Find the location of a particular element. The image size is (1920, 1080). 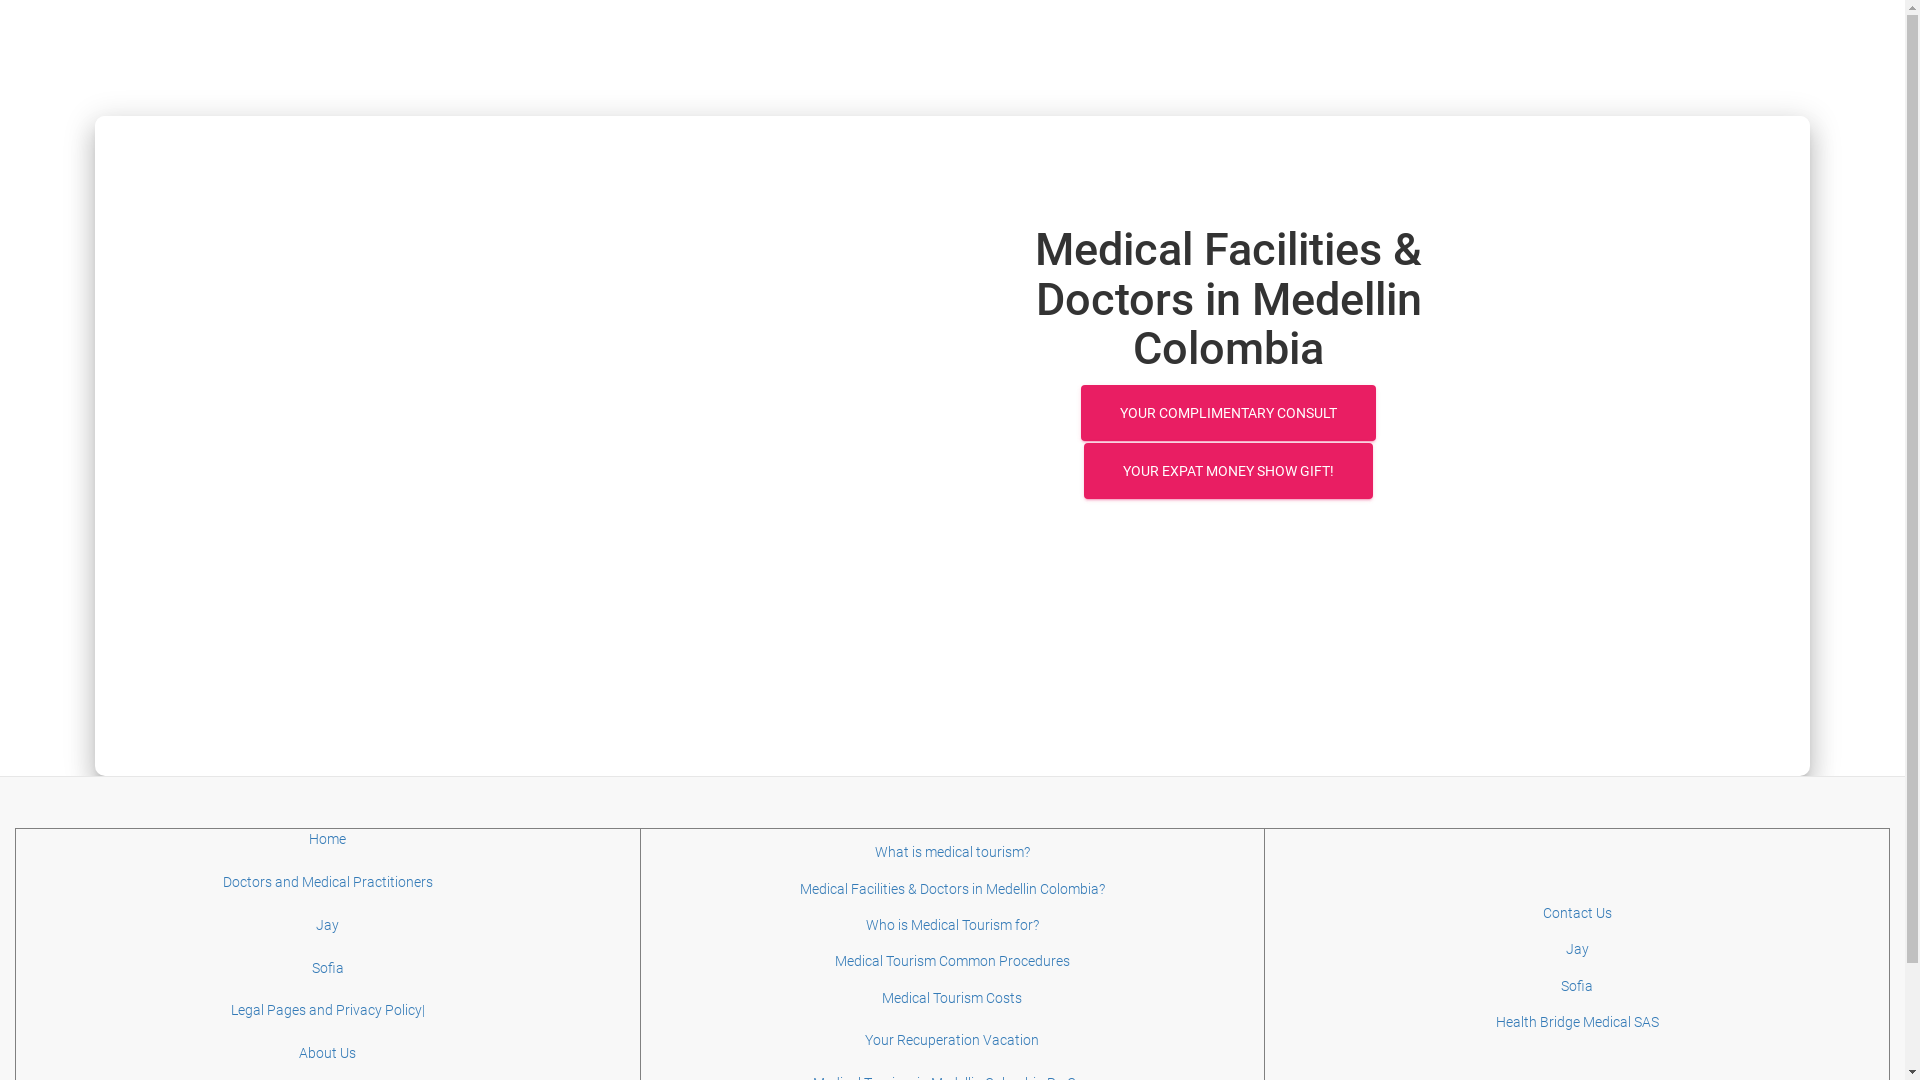

Medical Tourism Costs is located at coordinates (952, 998).